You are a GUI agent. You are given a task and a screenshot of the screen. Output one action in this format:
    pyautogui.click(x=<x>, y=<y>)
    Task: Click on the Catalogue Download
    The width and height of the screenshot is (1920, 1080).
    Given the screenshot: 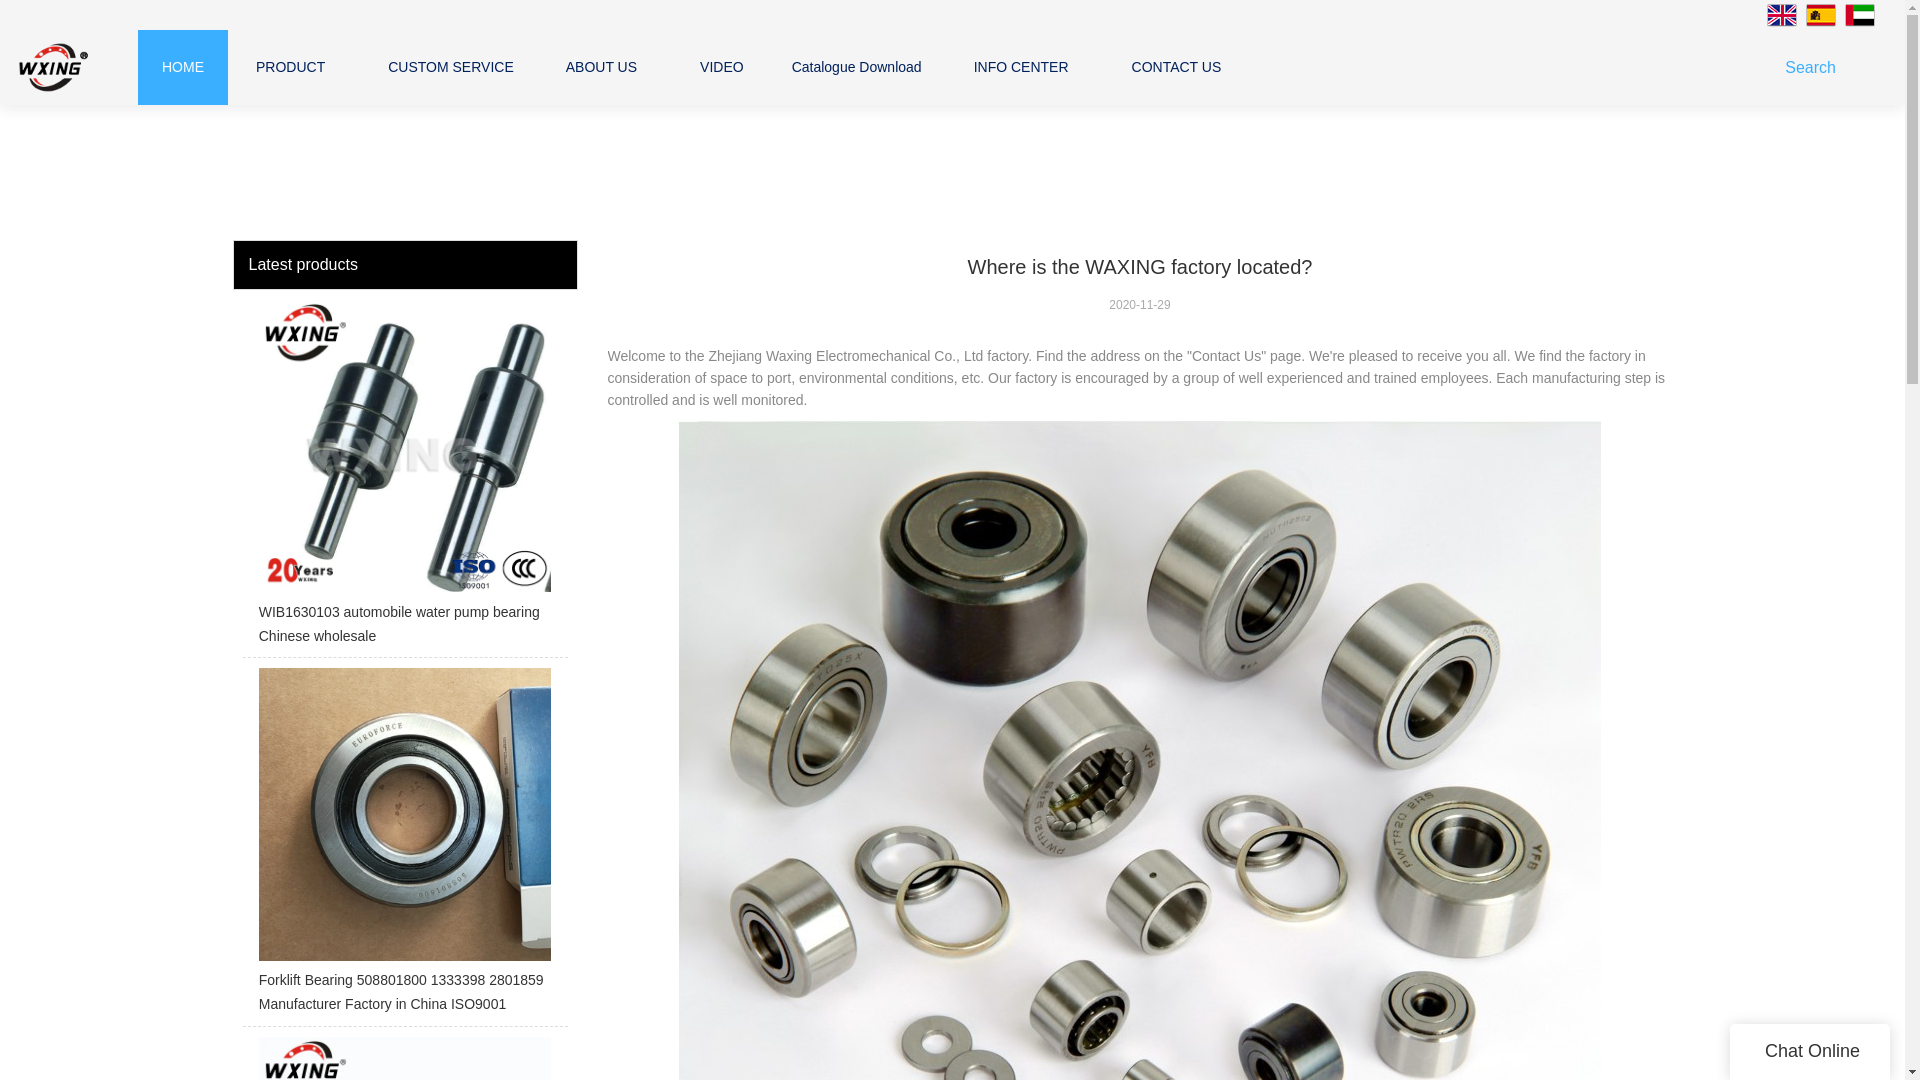 What is the action you would take?
    pyautogui.click(x=856, y=66)
    